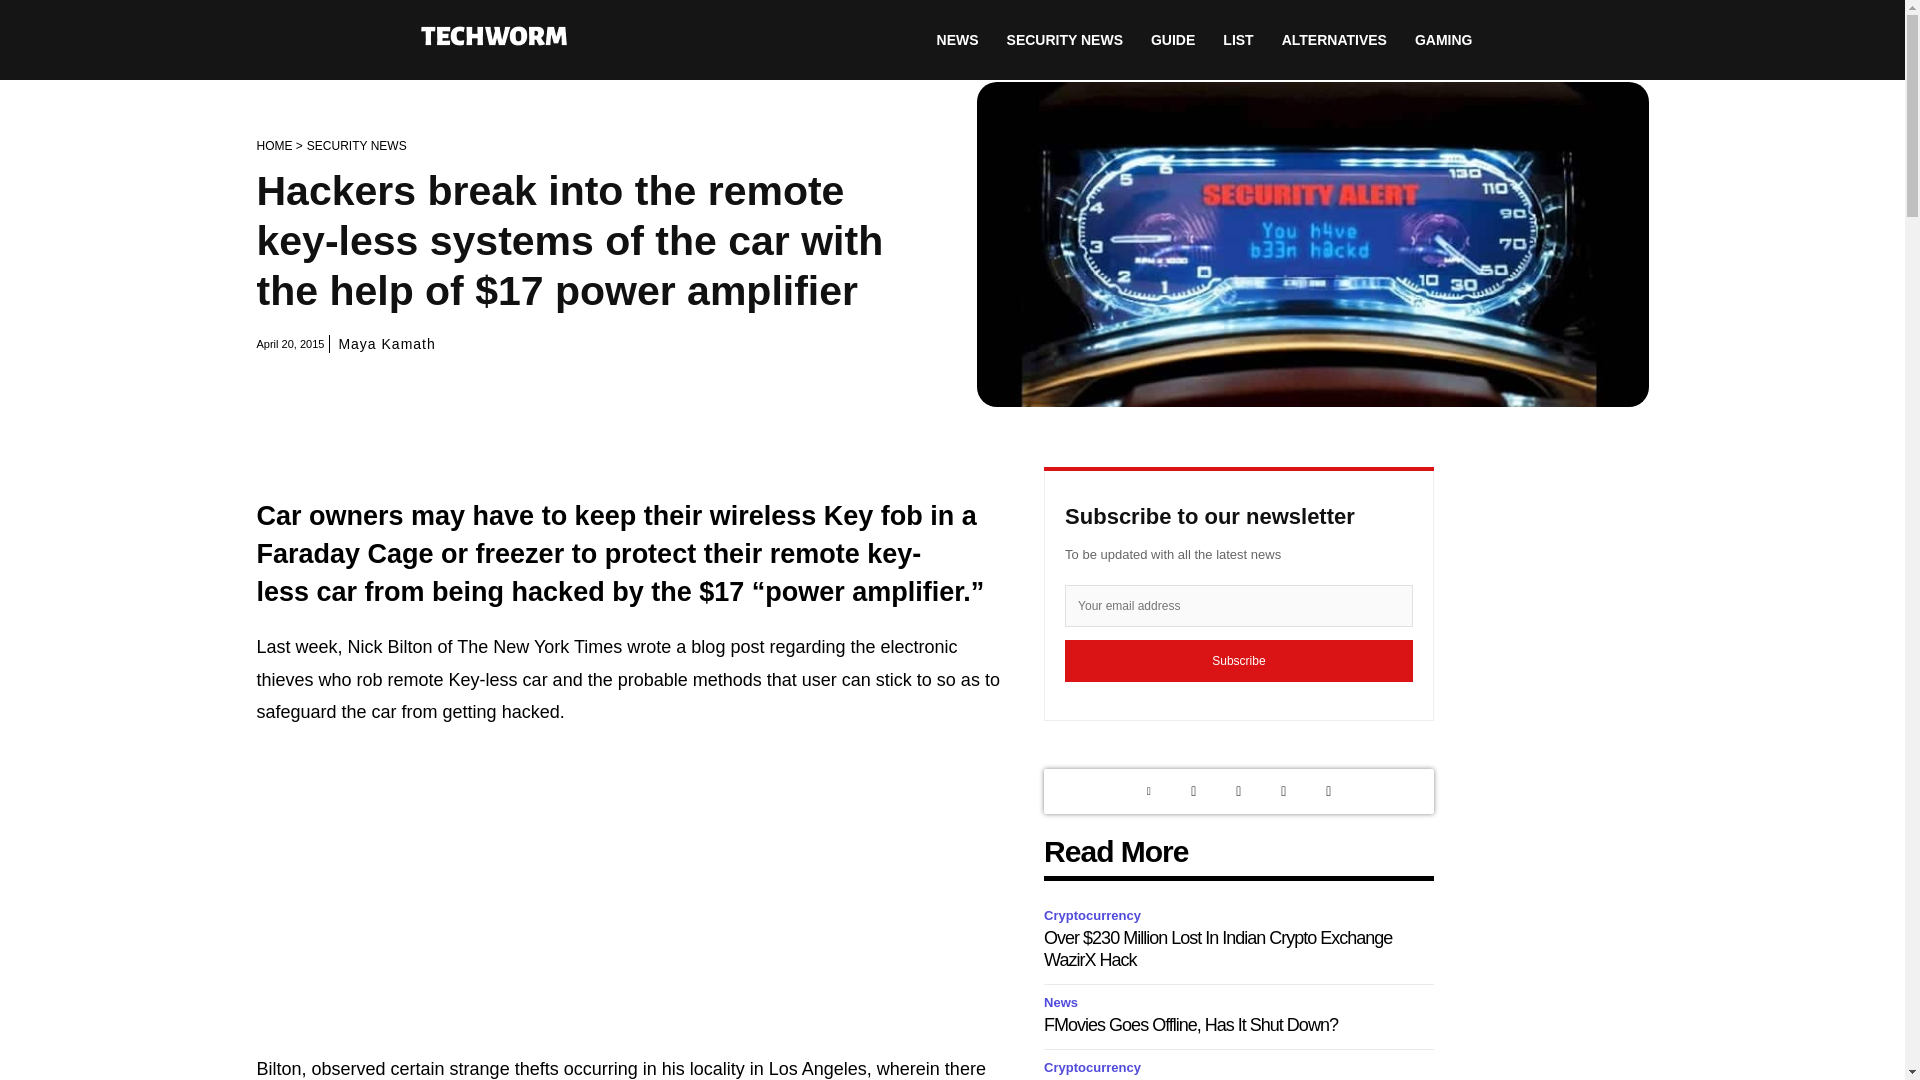  Describe the element at coordinates (1444, 40) in the screenshot. I see `GAMING` at that location.